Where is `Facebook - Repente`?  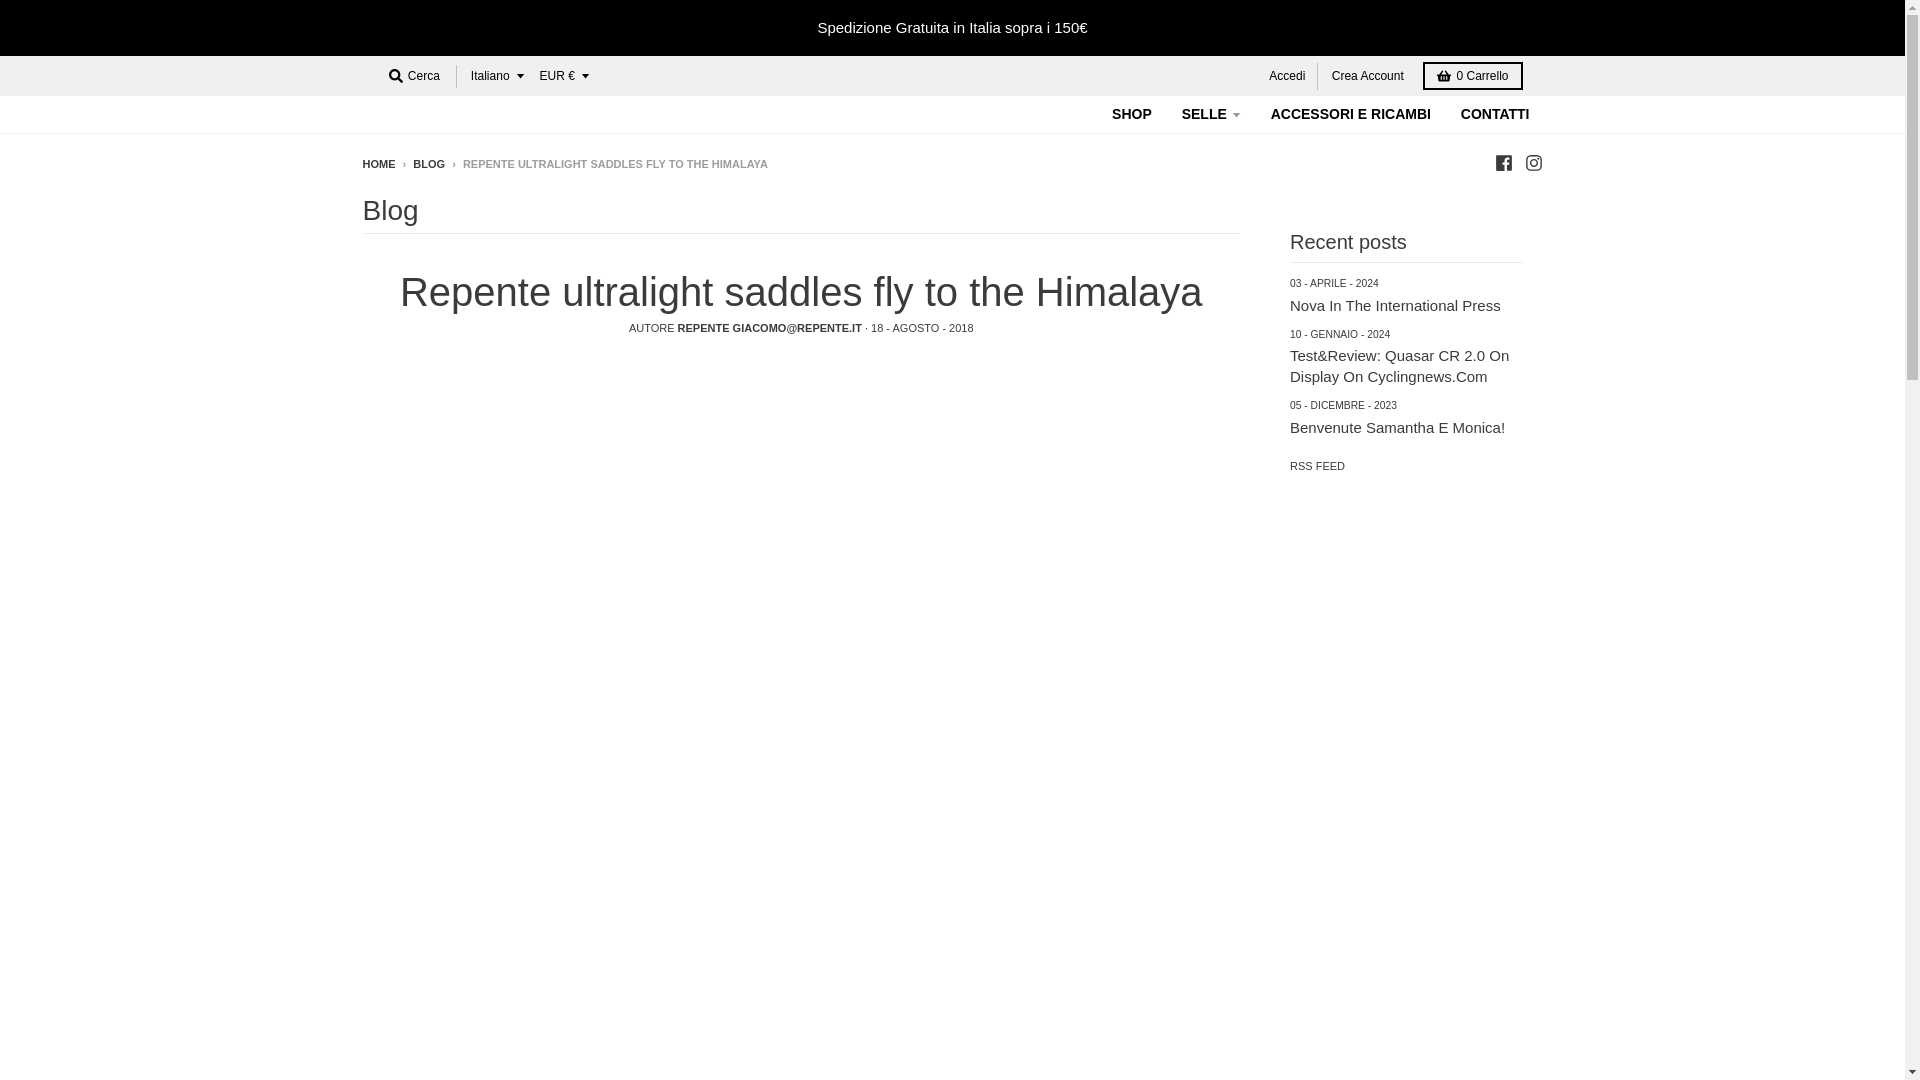
Facebook - Repente is located at coordinates (1502, 162).